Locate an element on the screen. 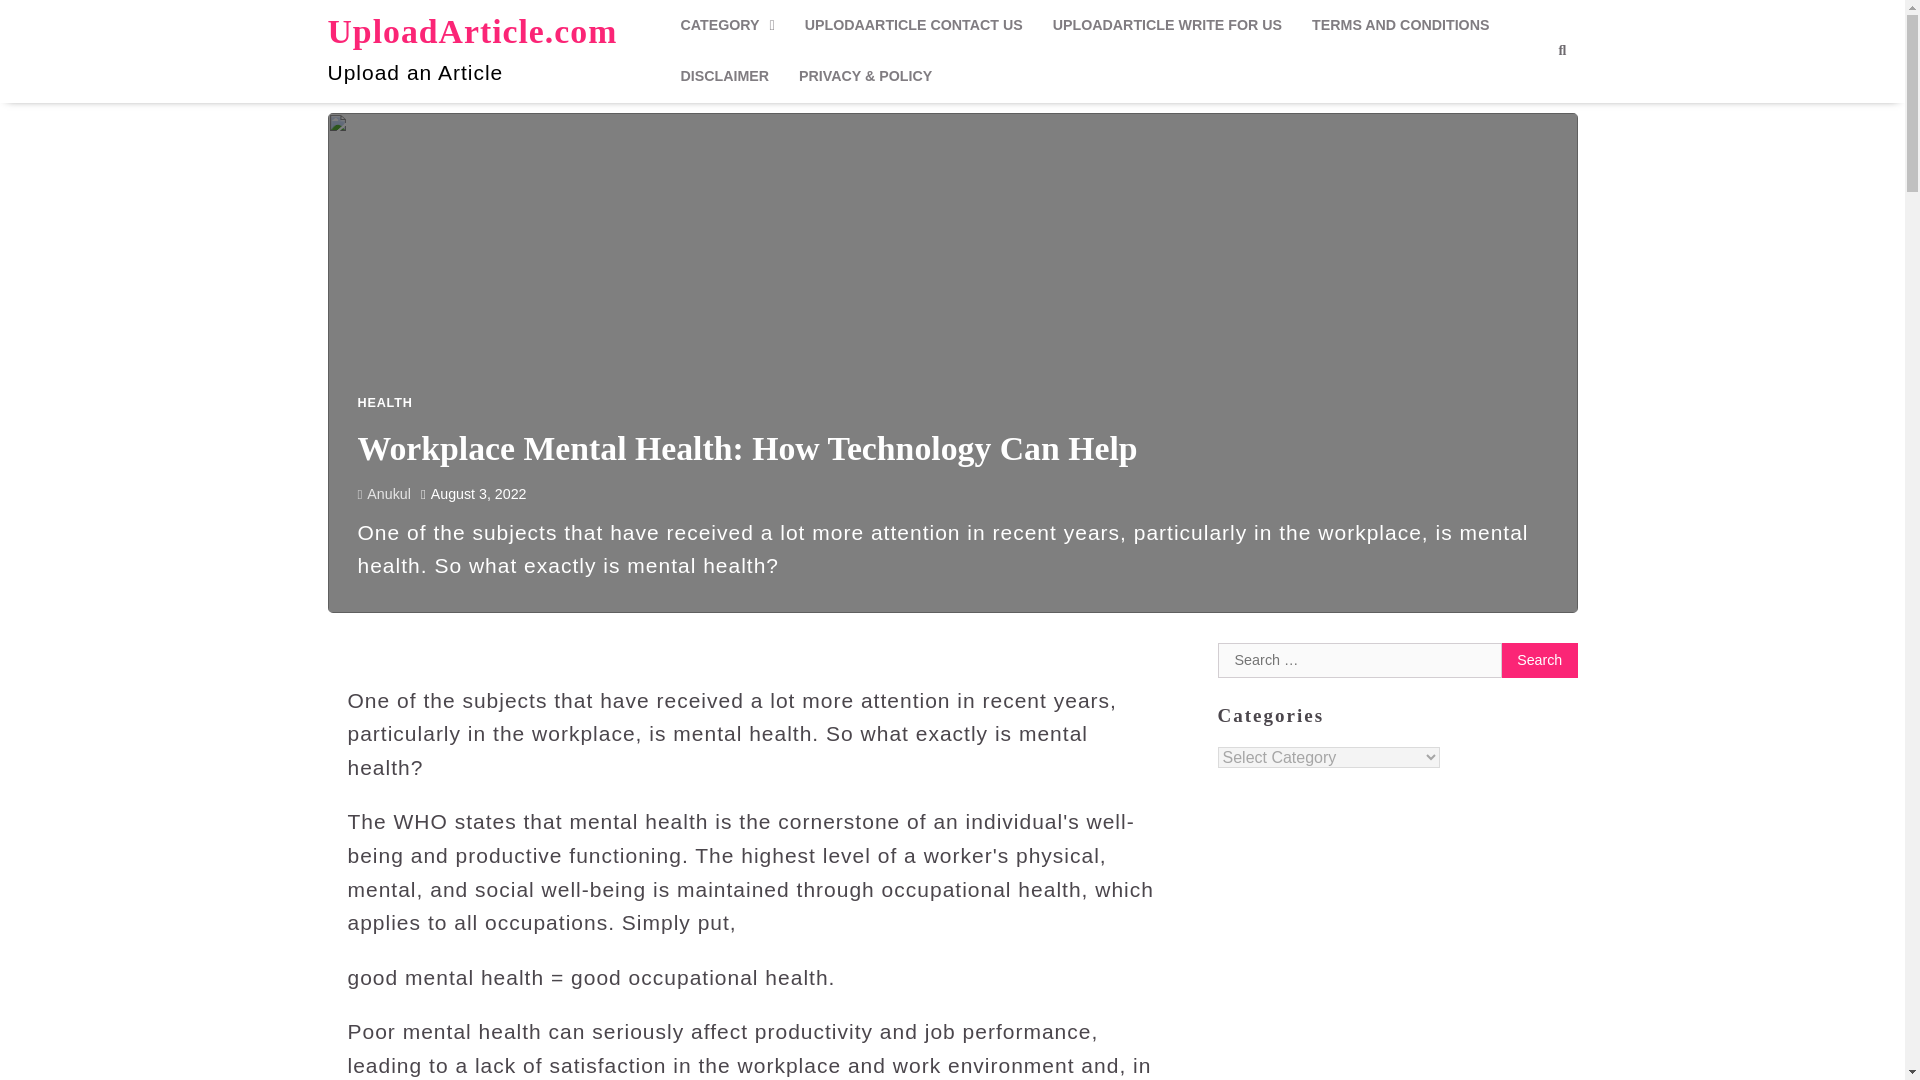 The width and height of the screenshot is (1920, 1080). Anukul is located at coordinates (384, 494).